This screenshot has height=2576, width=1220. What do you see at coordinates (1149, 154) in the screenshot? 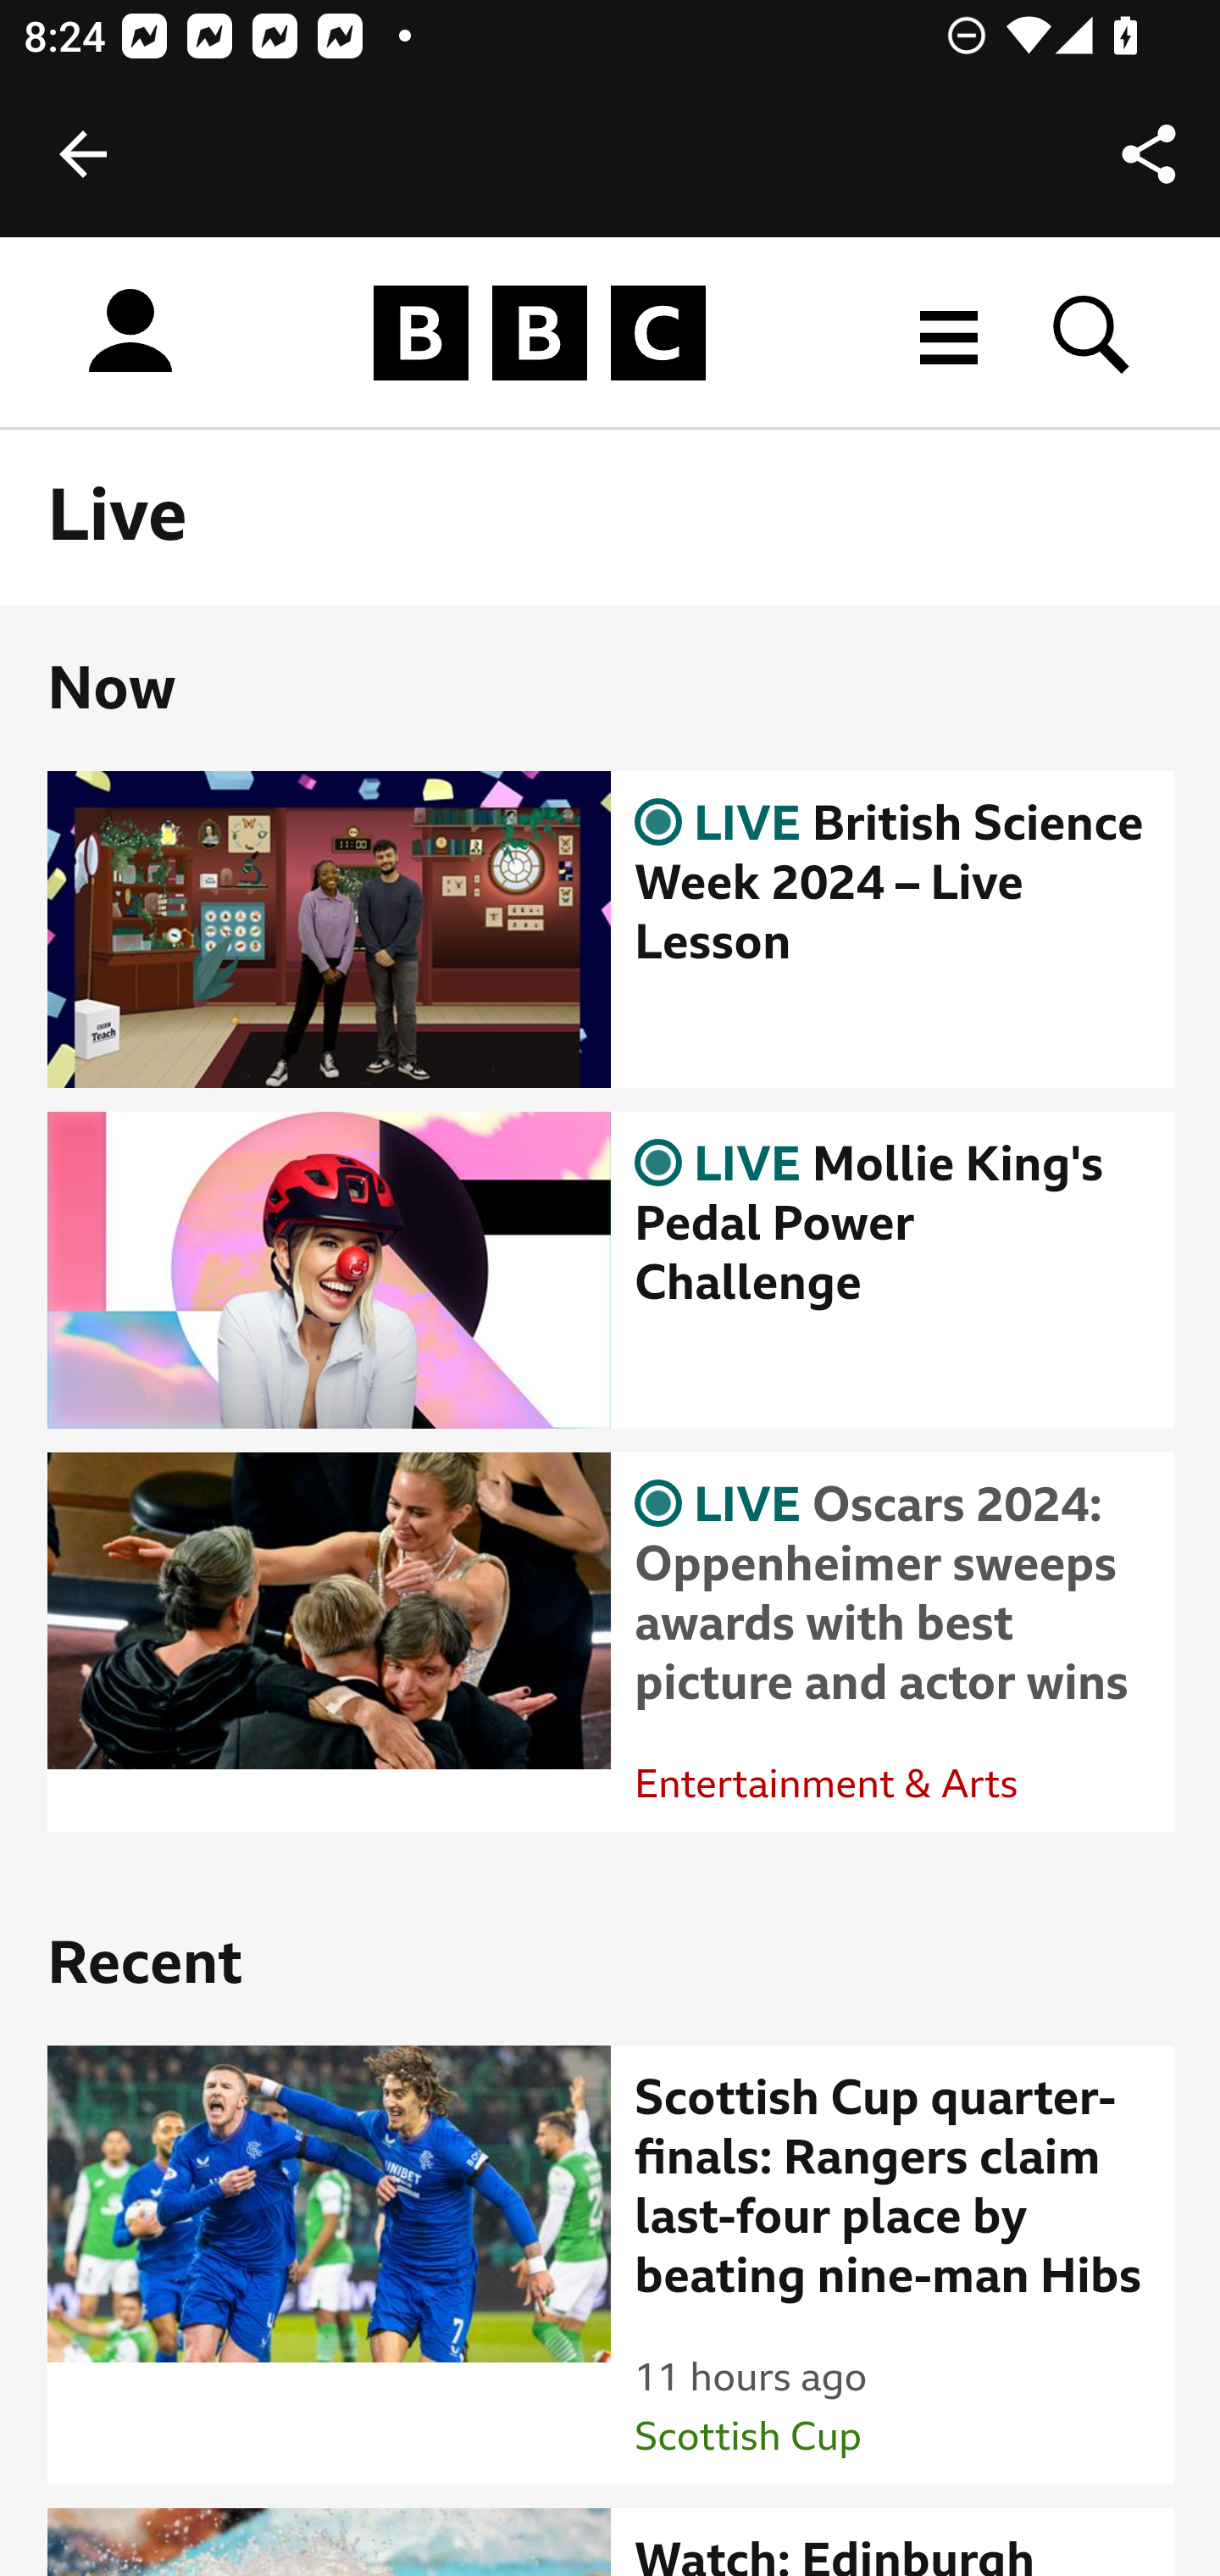
I see `Share` at bounding box center [1149, 154].